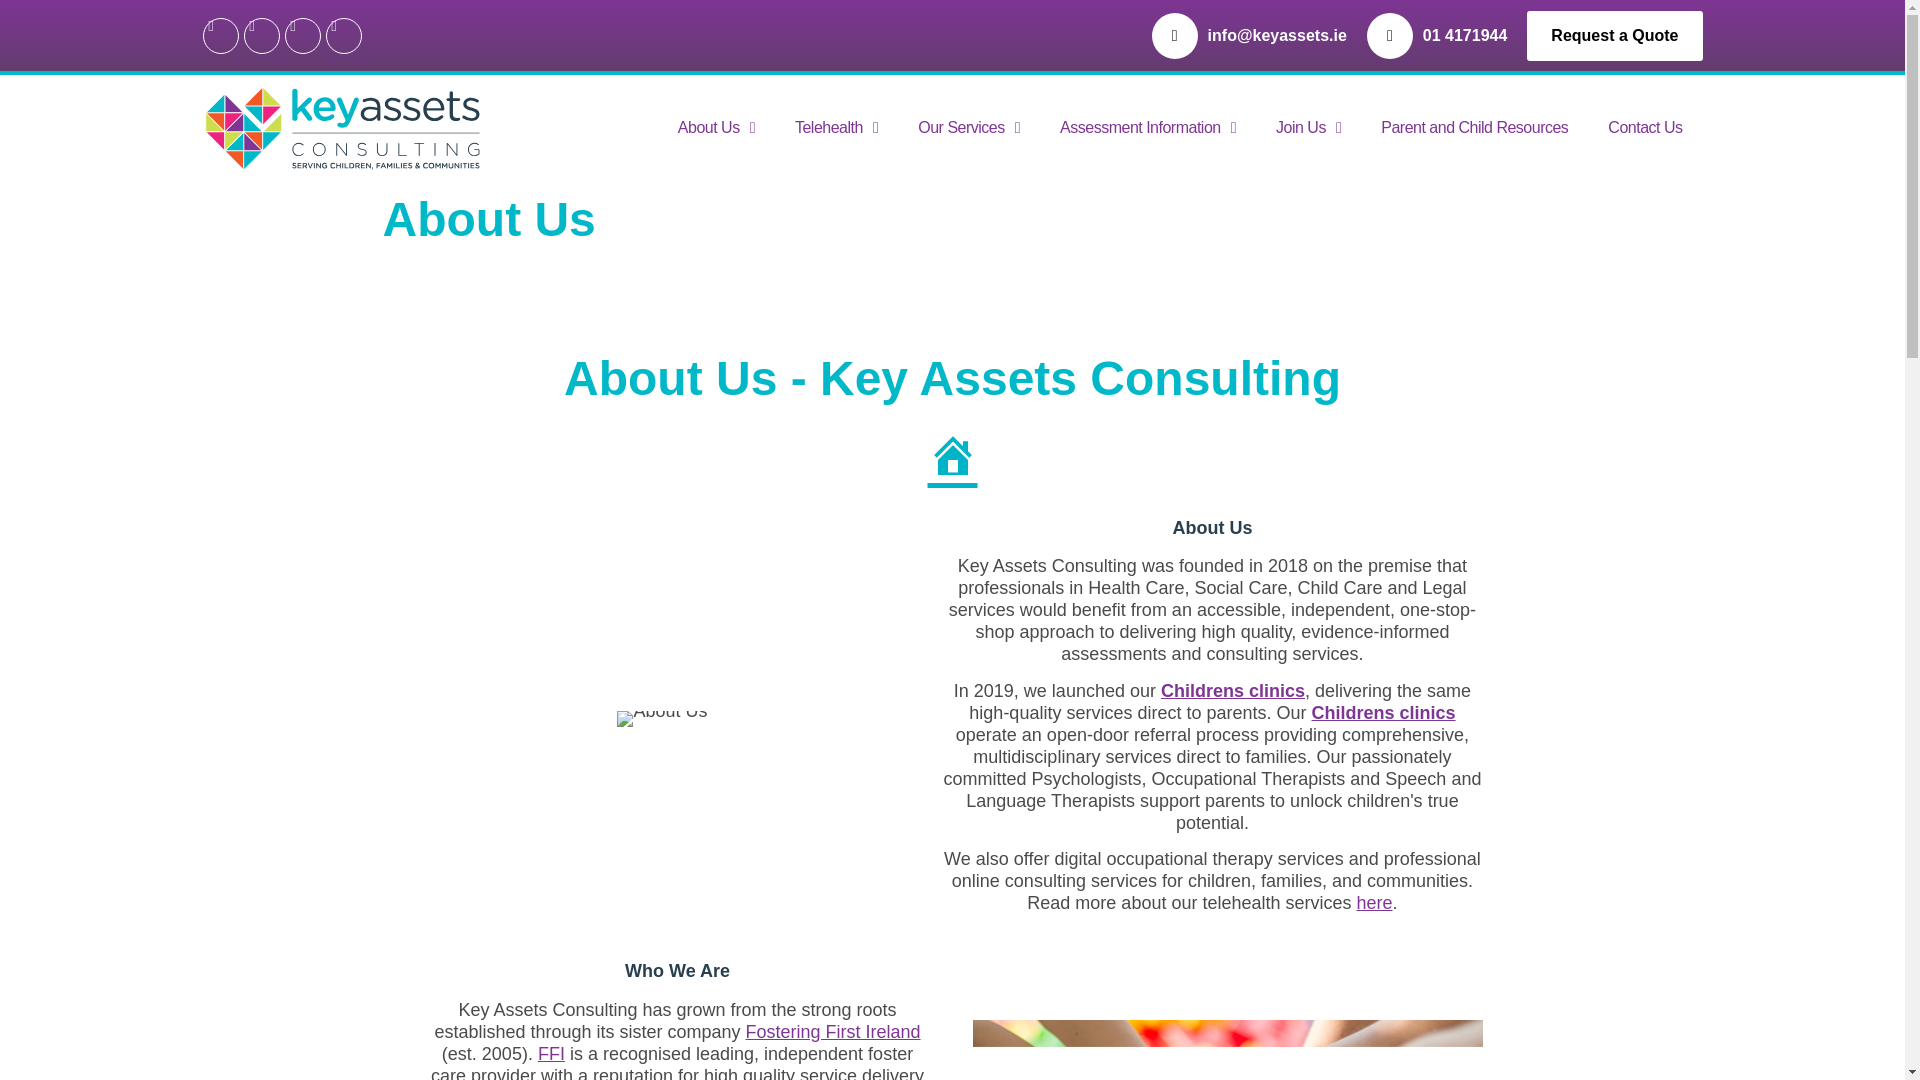 This screenshot has height=1080, width=1920. I want to click on Who We Are, so click(1226, 1050).